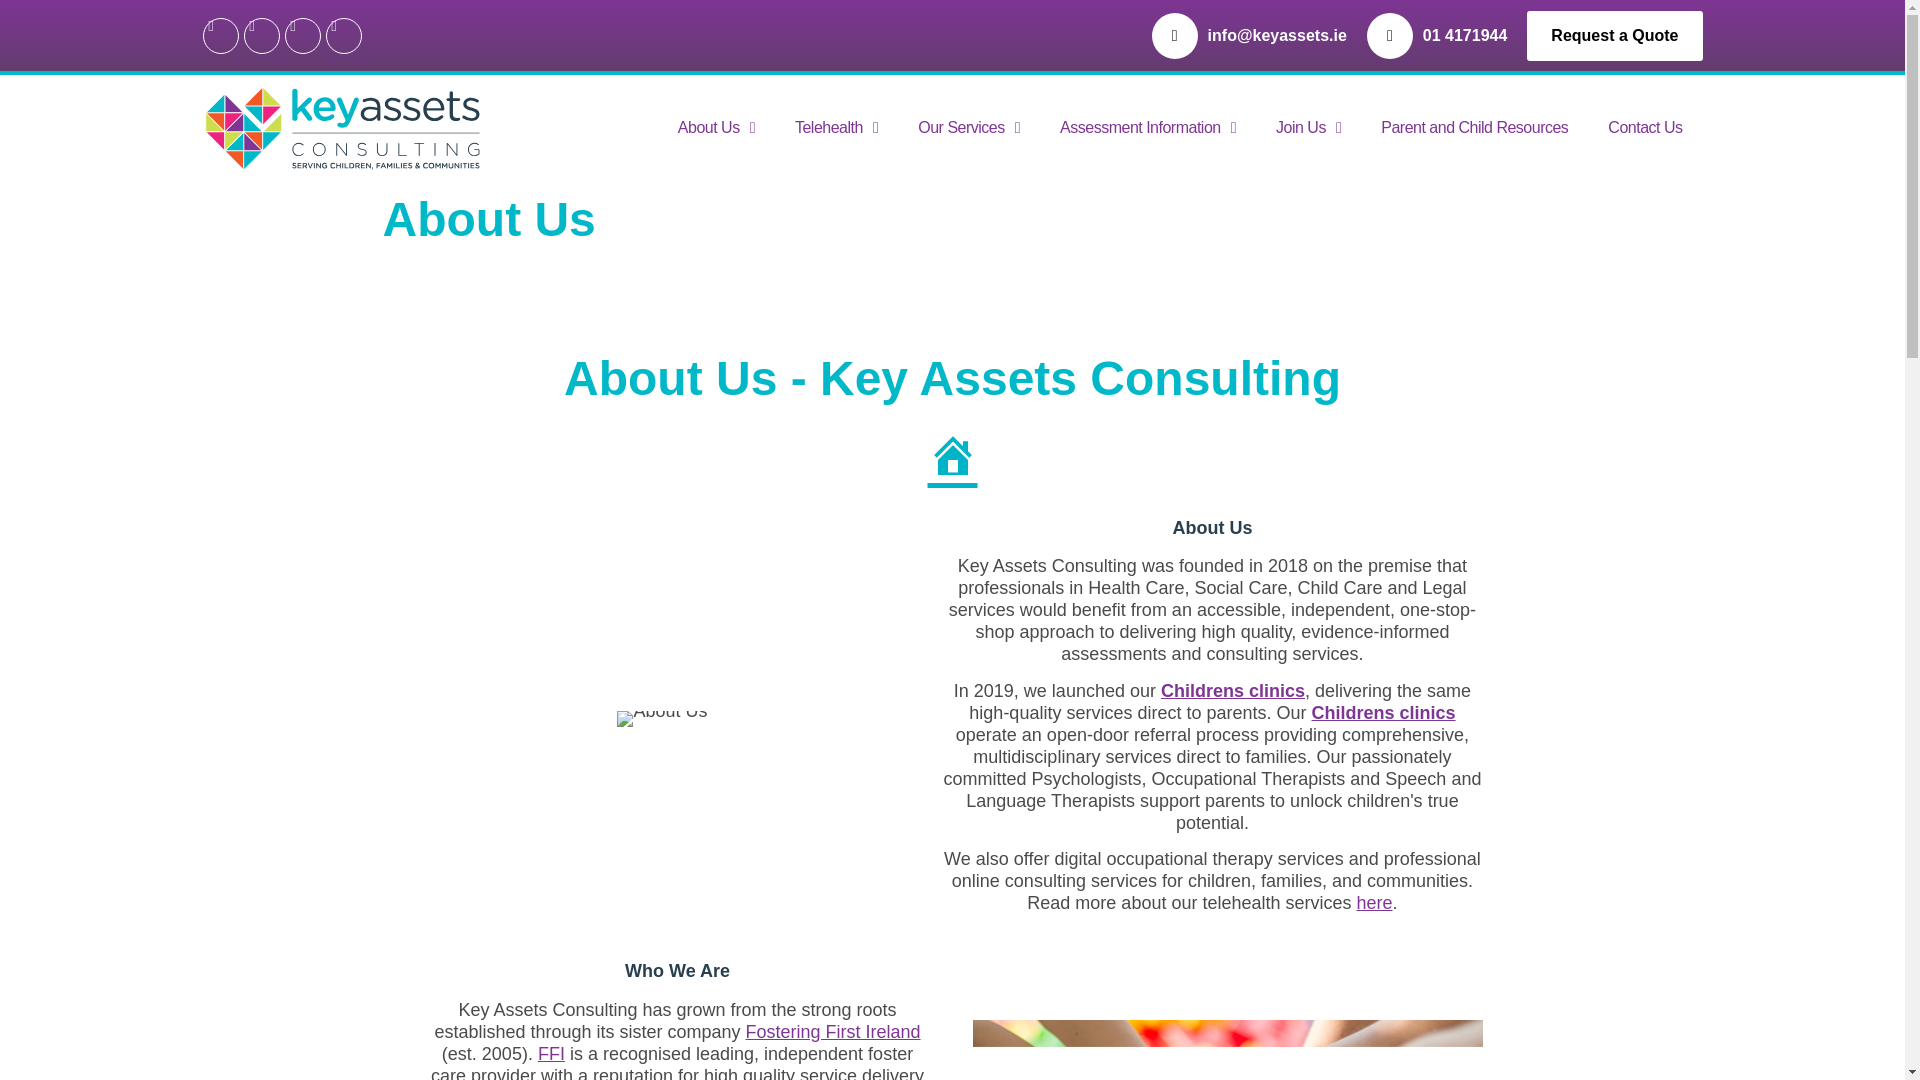 This screenshot has height=1080, width=1920. I want to click on Who We Are, so click(1226, 1050).